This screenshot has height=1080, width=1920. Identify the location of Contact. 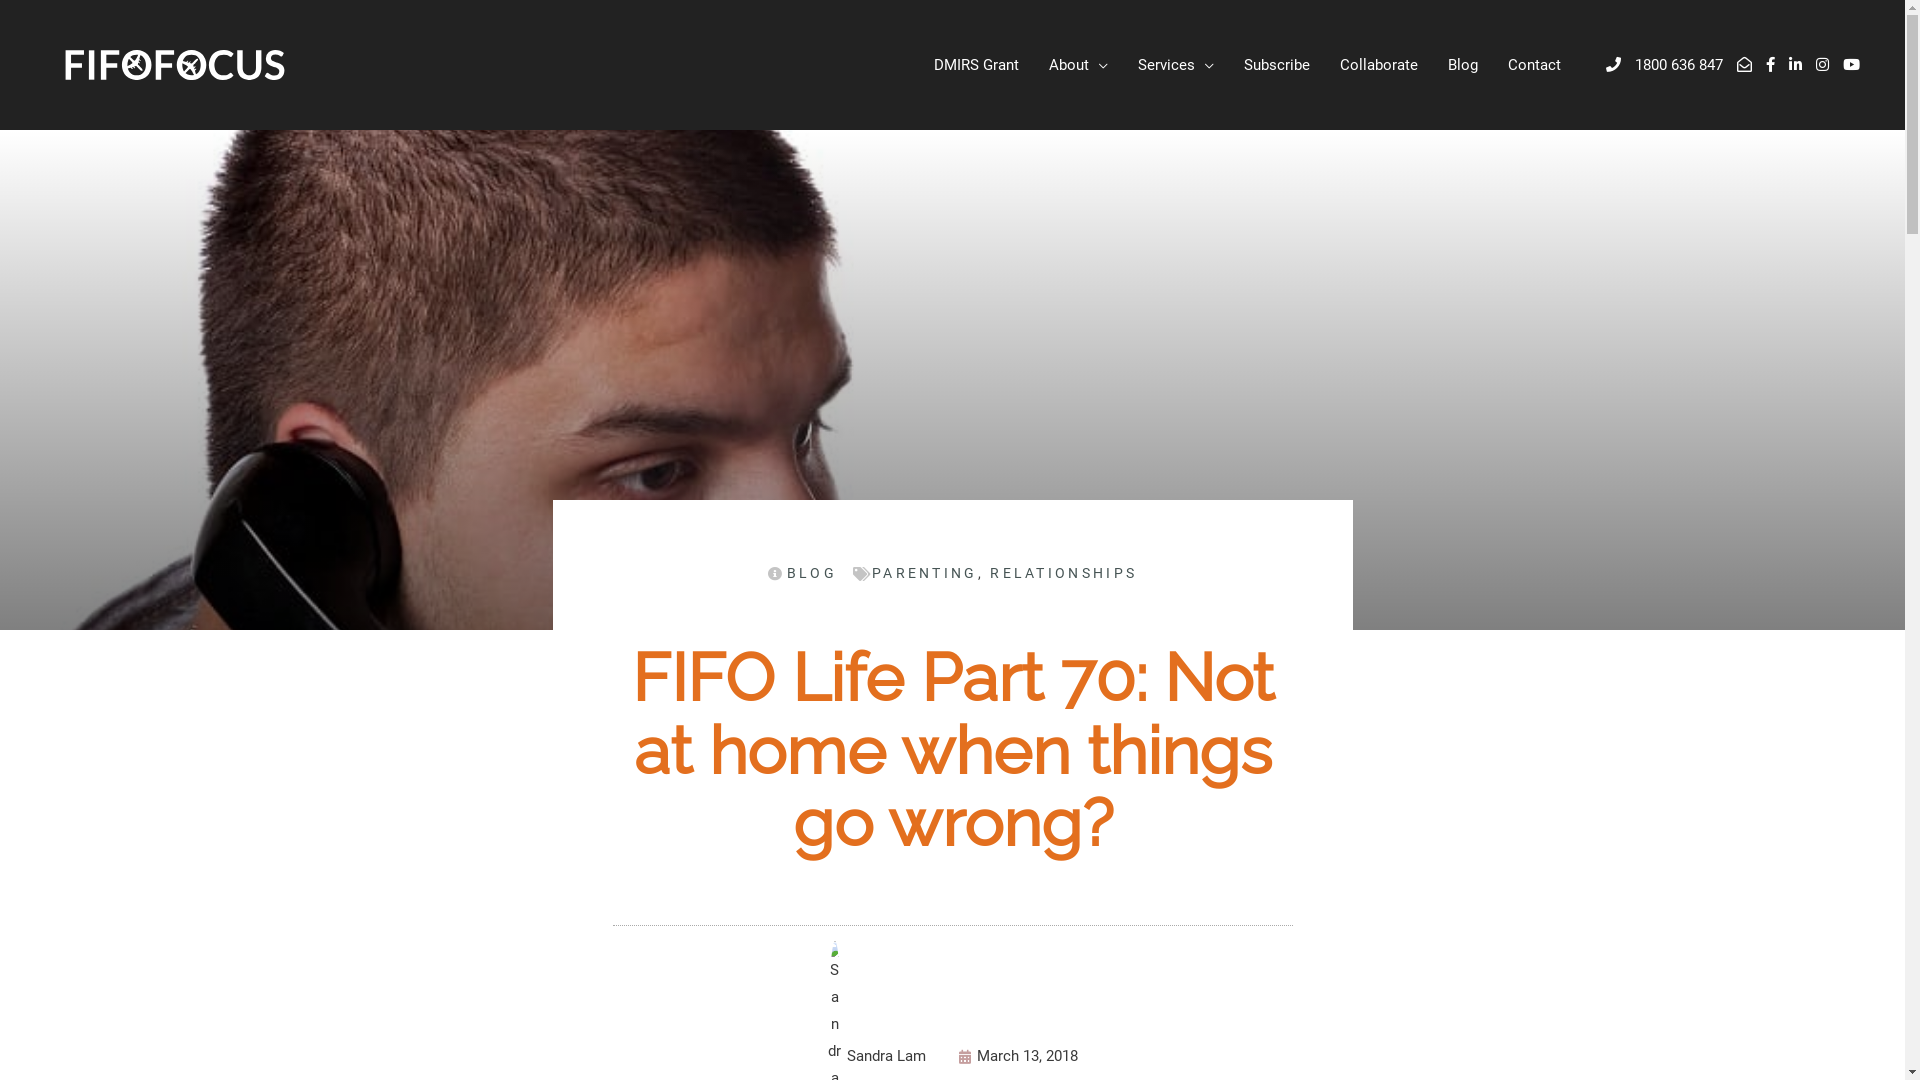
(1534, 66).